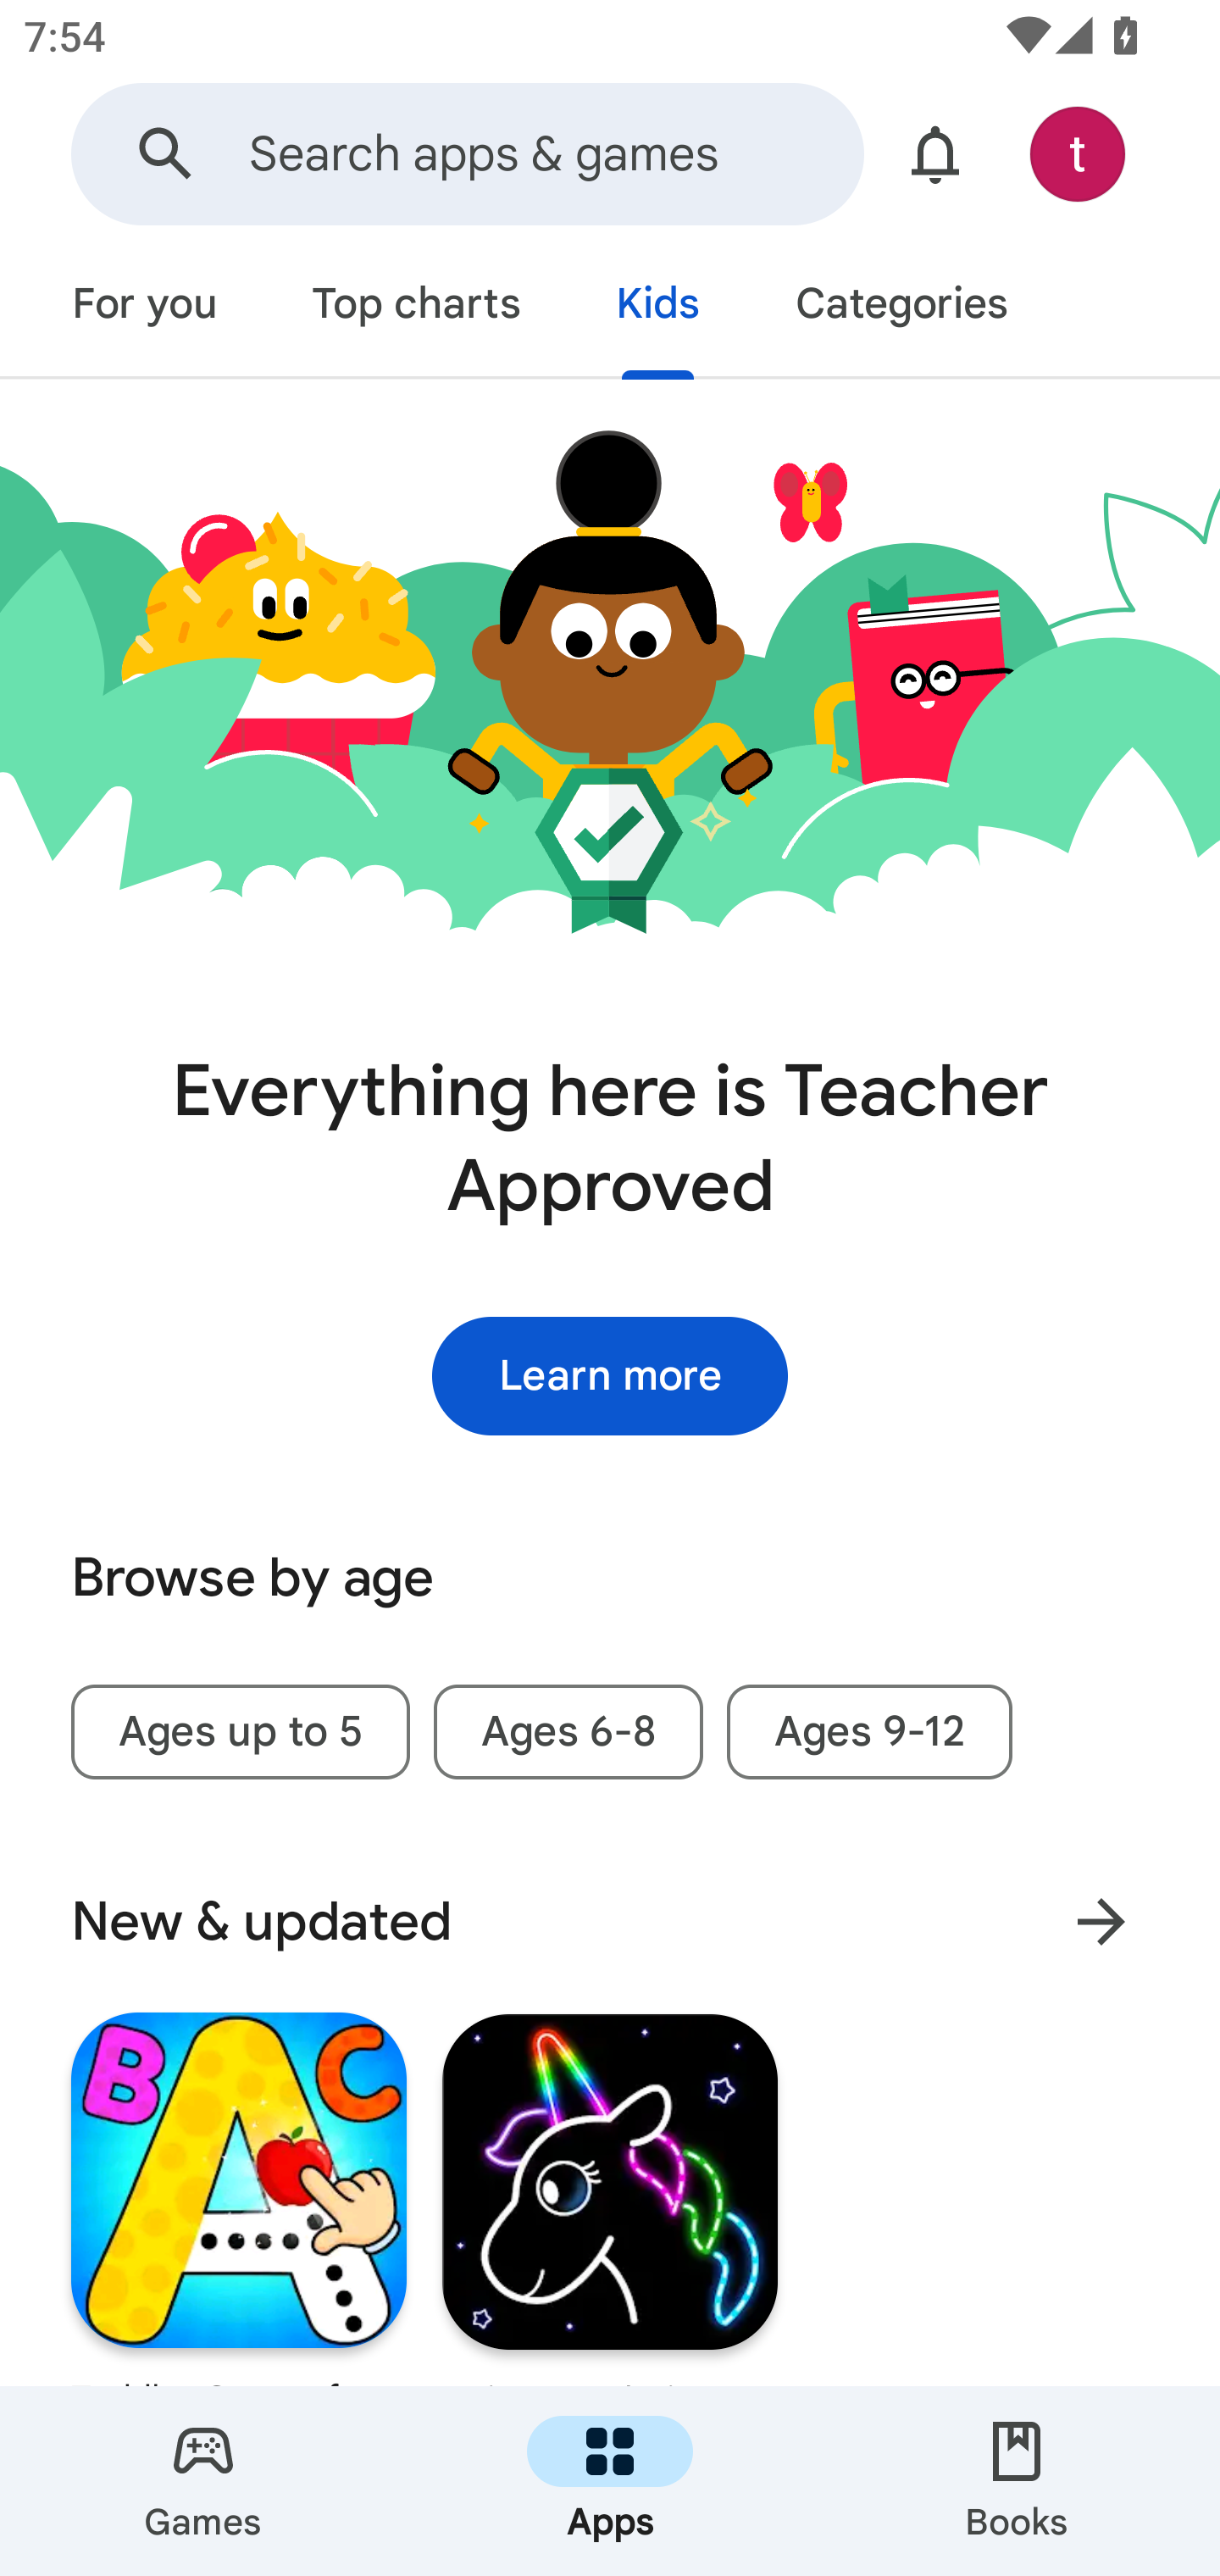 The image size is (1220, 2576). What do you see at coordinates (610, 1922) in the screenshot?
I see `New & updated More results for New & updated` at bounding box center [610, 1922].